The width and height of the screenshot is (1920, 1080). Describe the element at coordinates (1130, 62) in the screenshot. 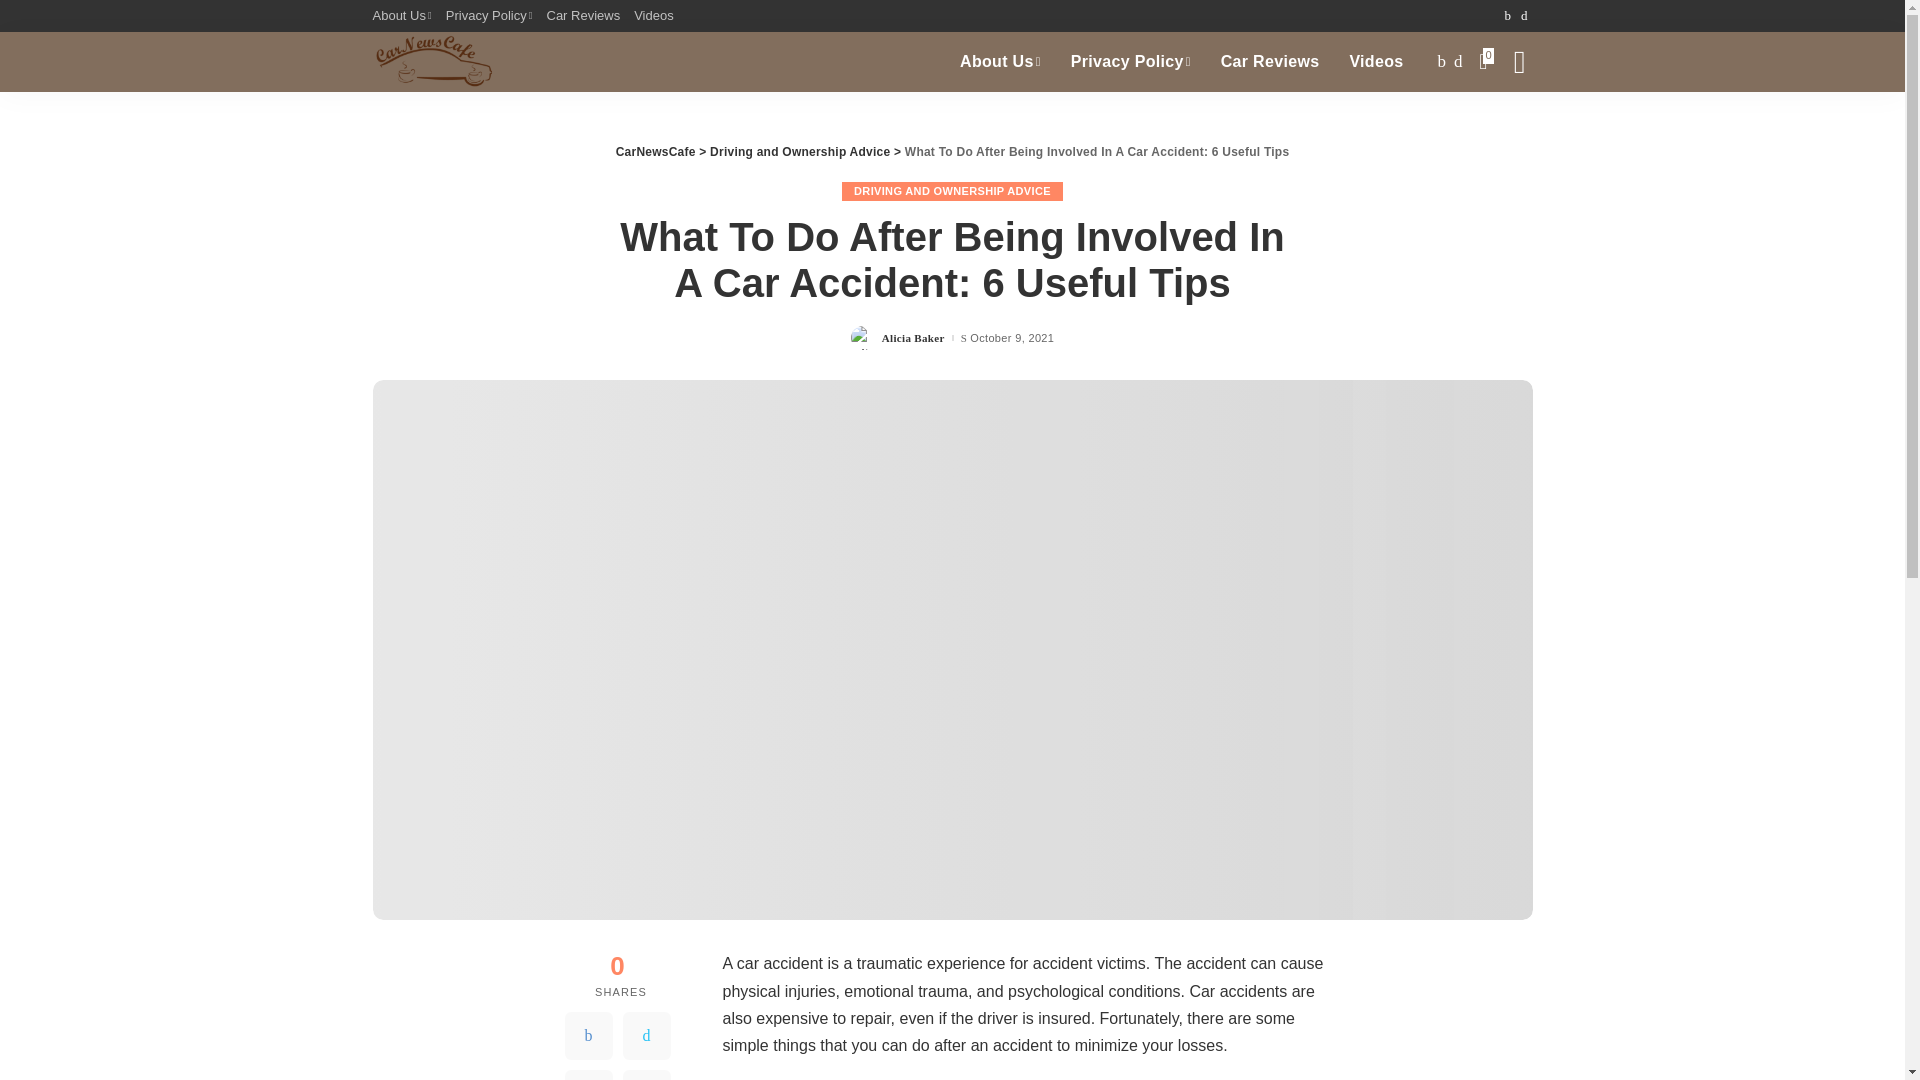

I see `Privacy Policy` at that location.